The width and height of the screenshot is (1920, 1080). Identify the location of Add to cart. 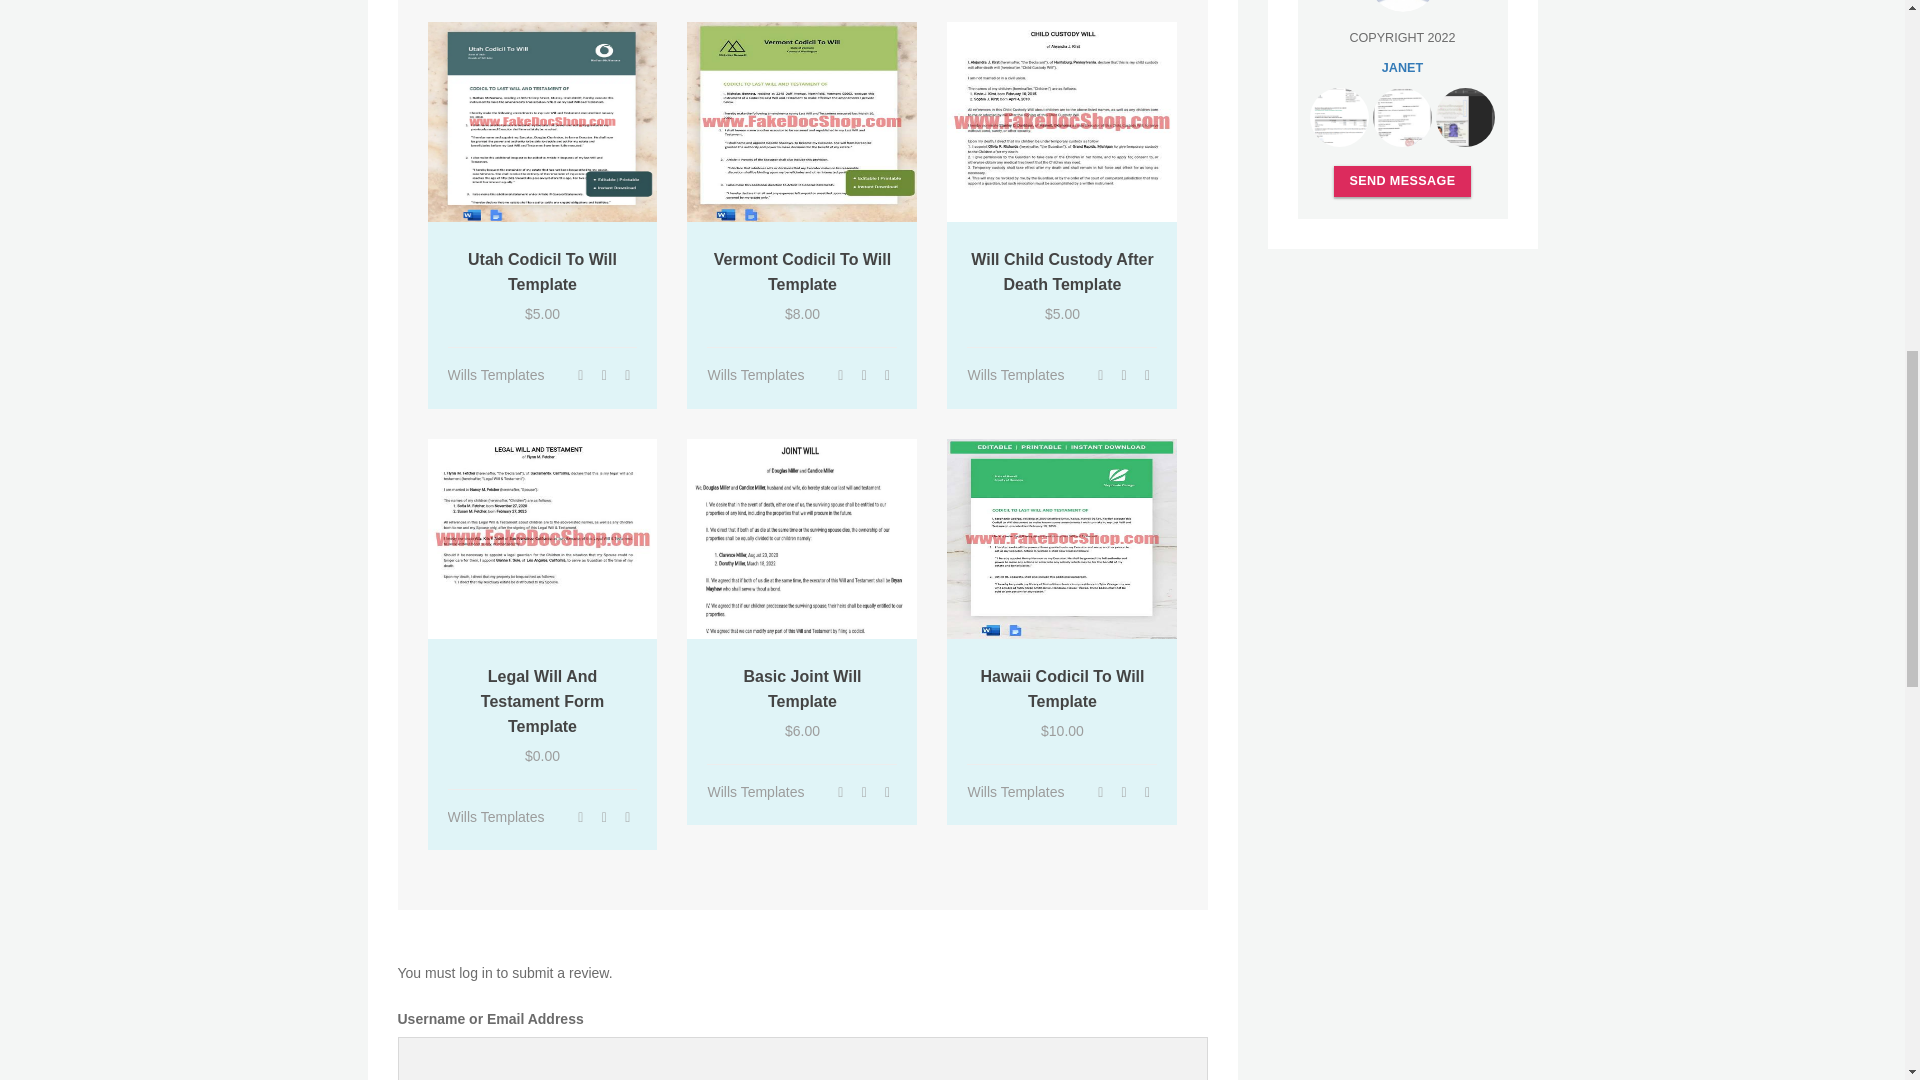
(628, 816).